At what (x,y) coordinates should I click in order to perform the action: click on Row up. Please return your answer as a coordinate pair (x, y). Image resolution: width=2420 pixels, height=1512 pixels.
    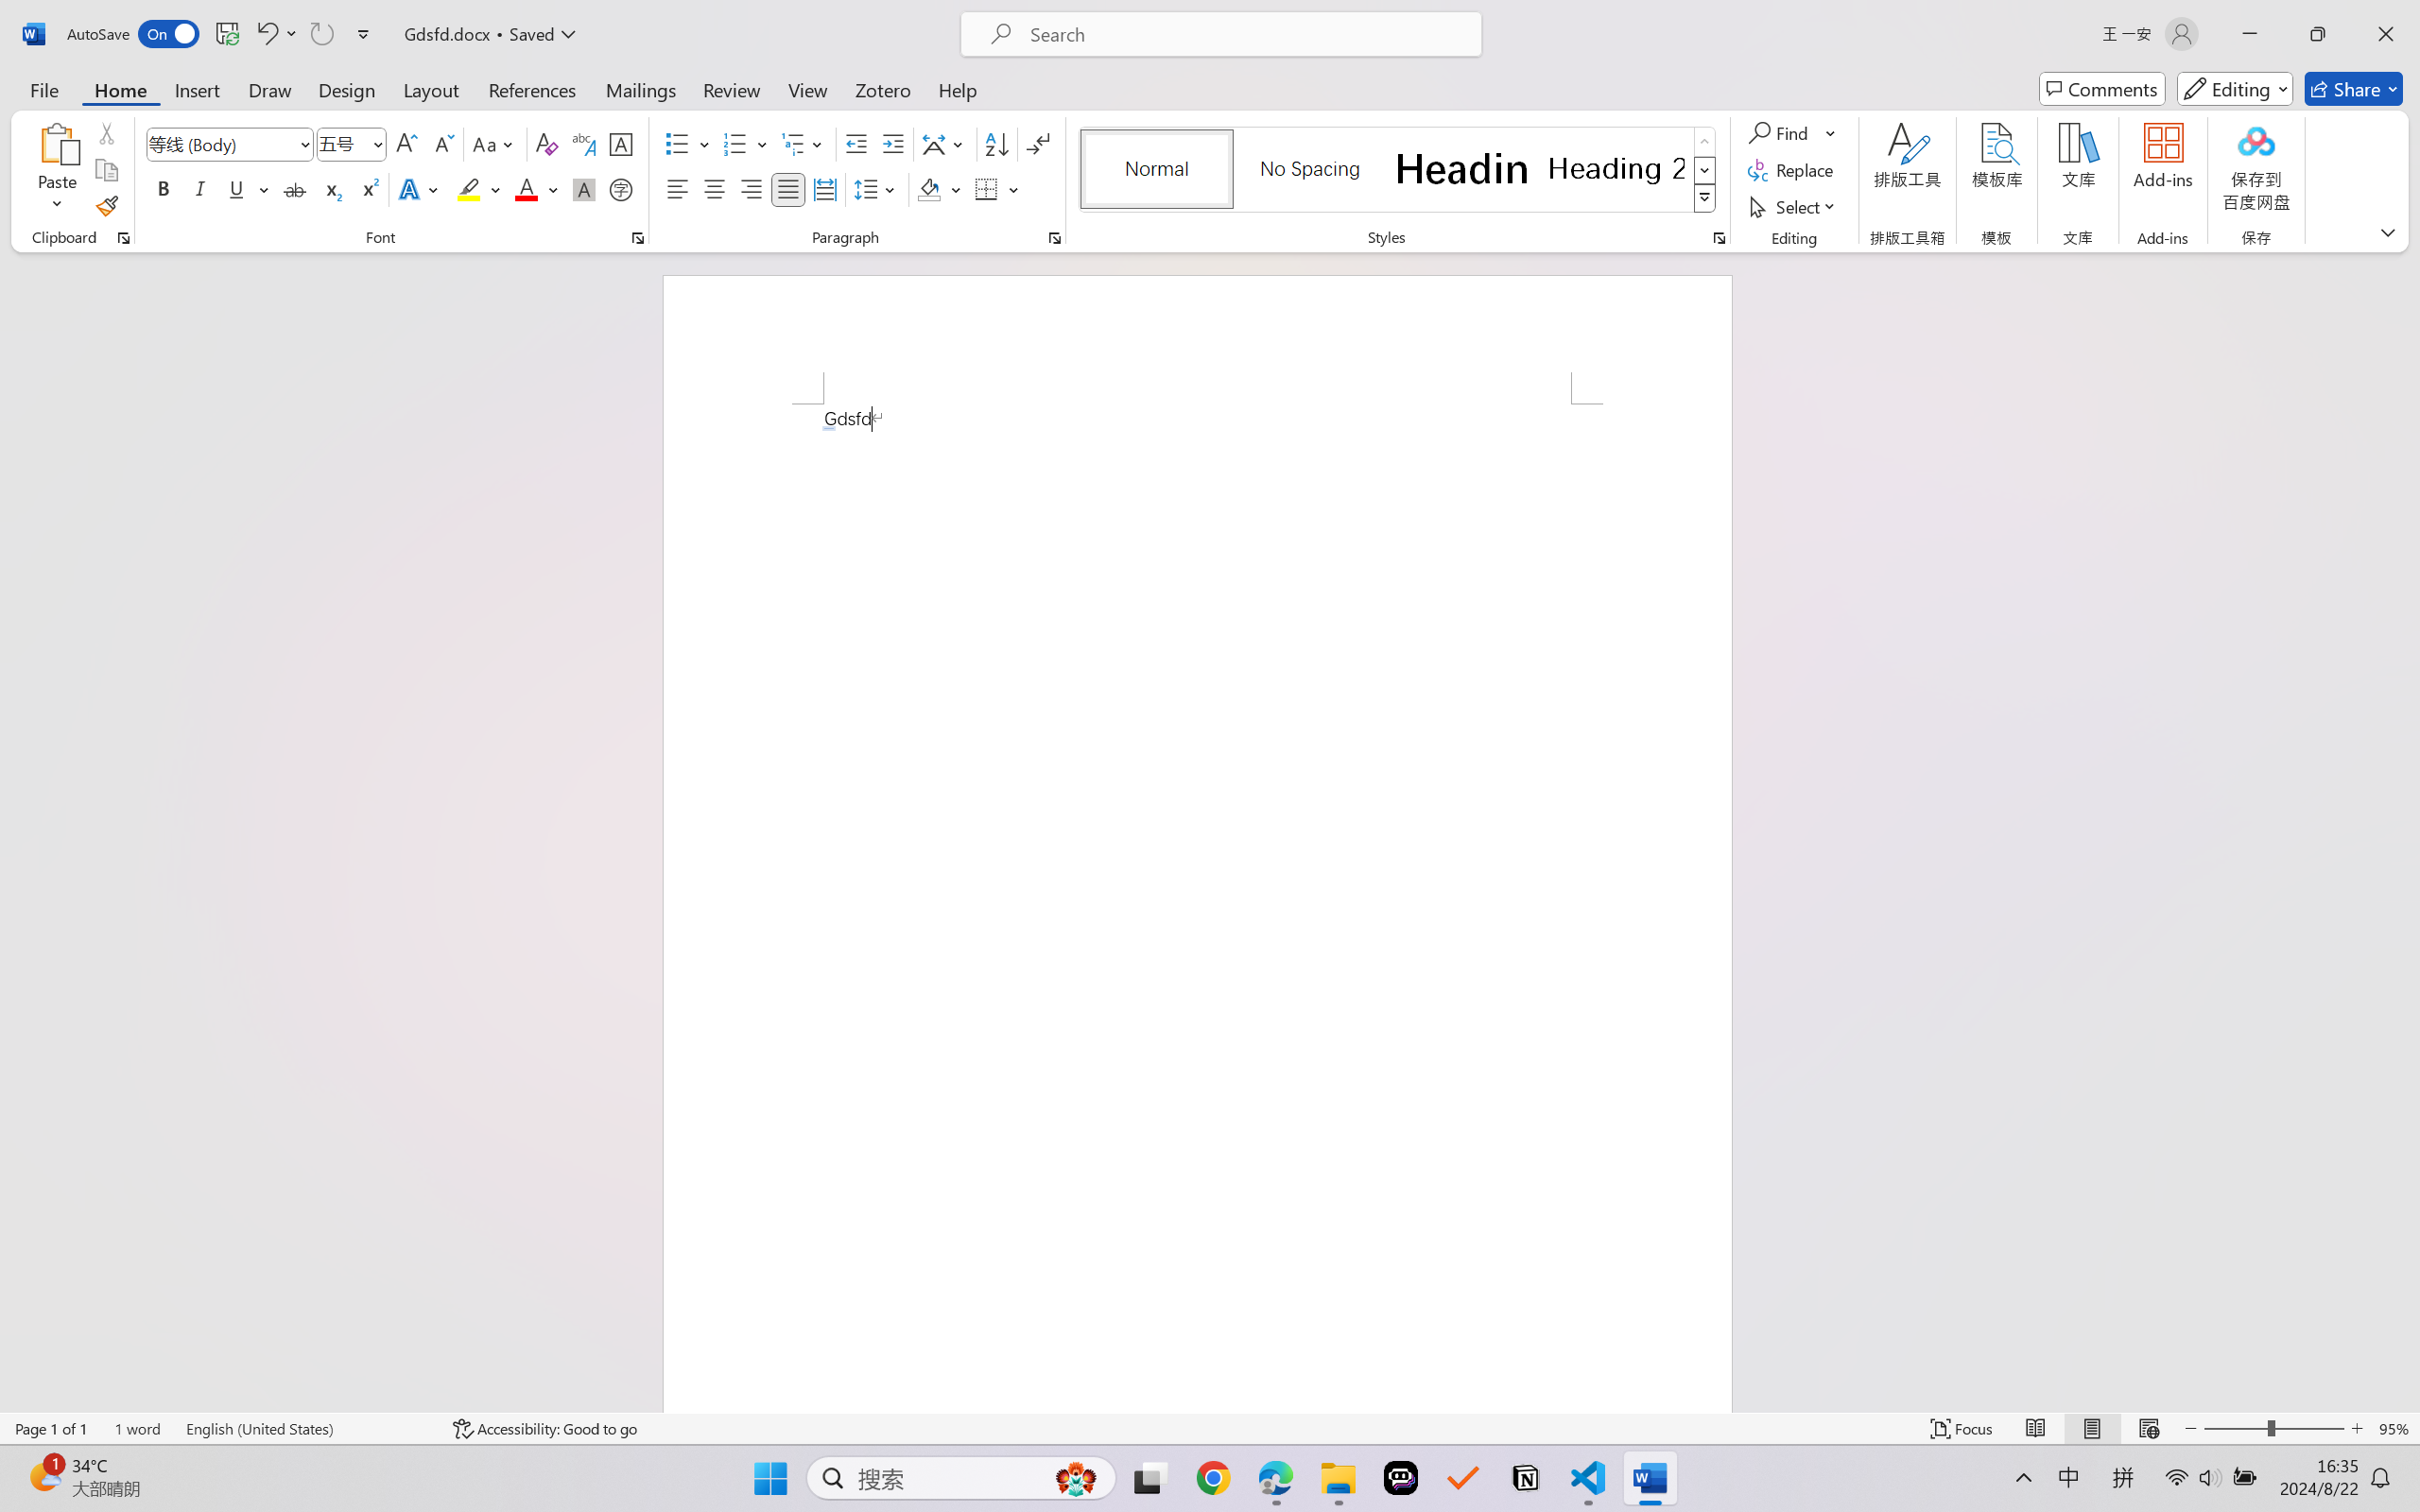
    Looking at the image, I should click on (1705, 142).